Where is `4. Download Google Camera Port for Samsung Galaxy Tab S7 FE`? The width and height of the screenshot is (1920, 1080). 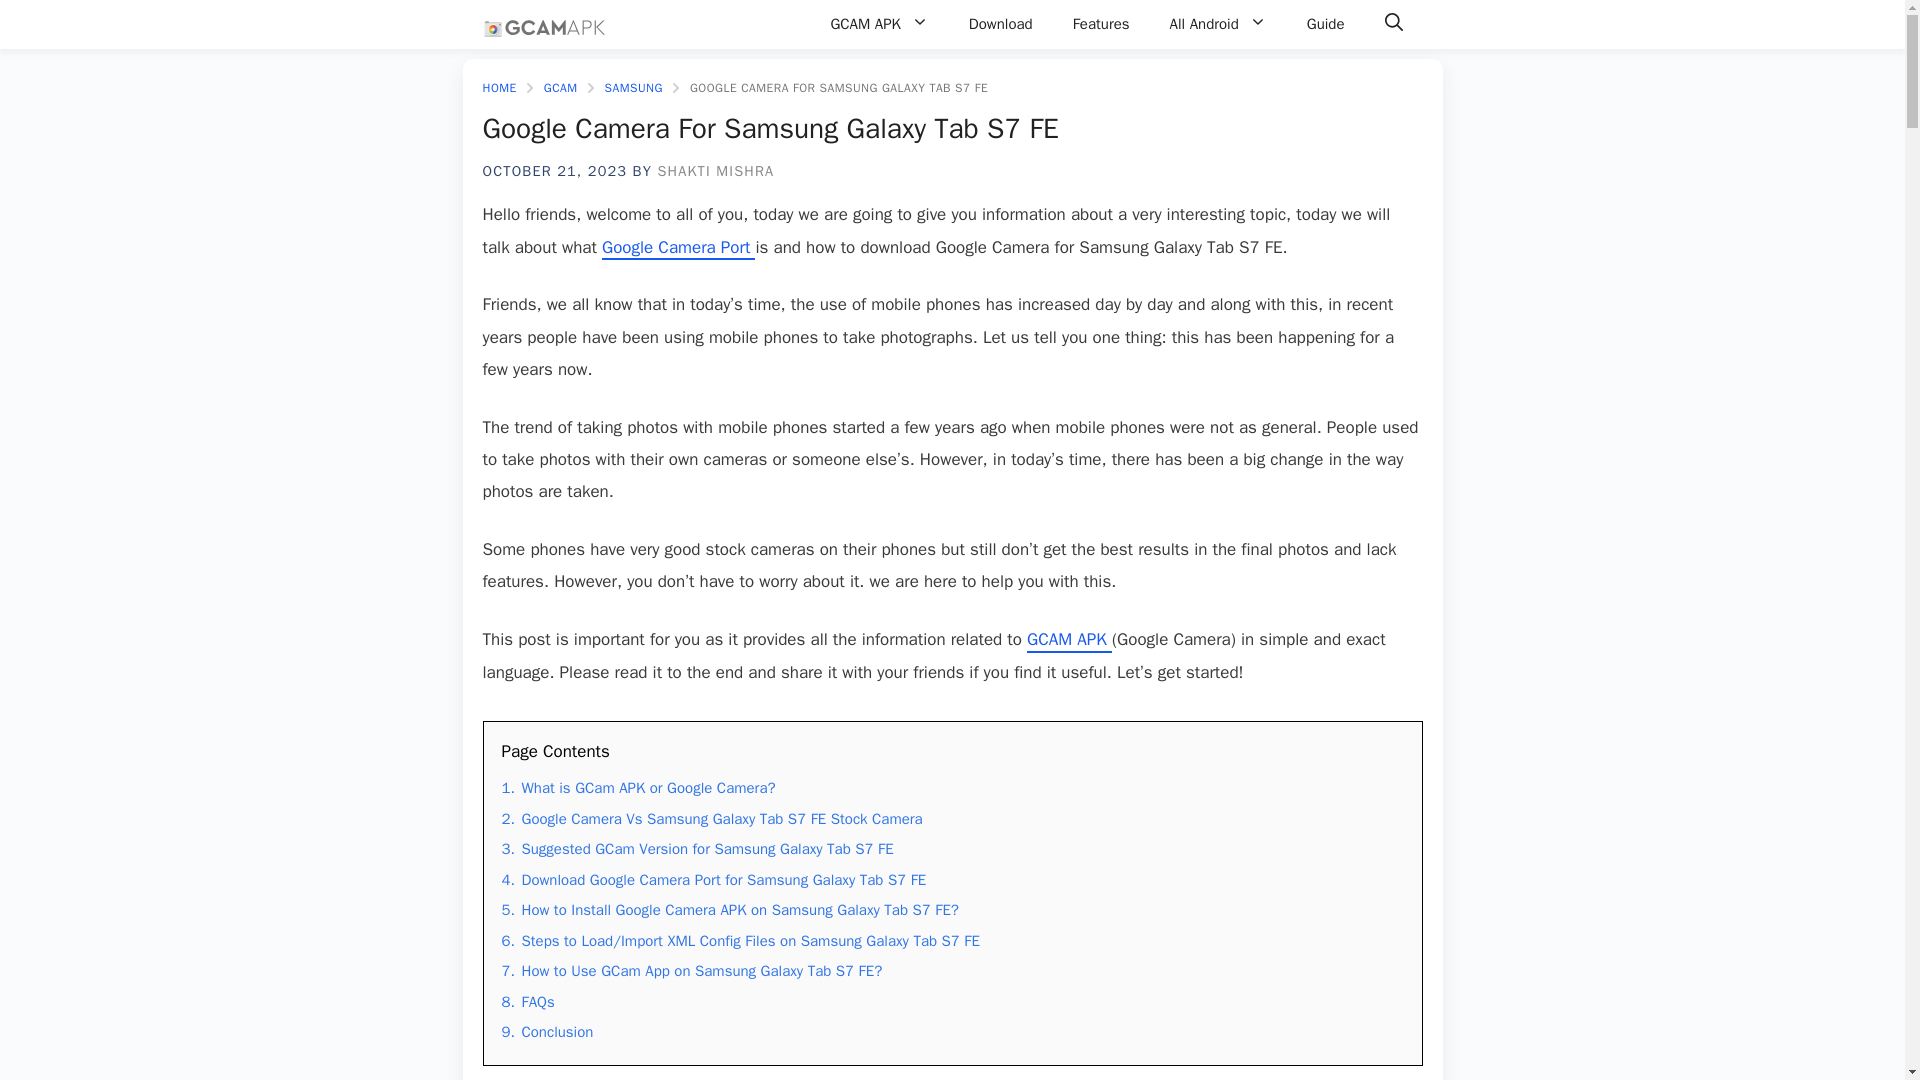
4. Download Google Camera Port for Samsung Galaxy Tab S7 FE is located at coordinates (714, 880).